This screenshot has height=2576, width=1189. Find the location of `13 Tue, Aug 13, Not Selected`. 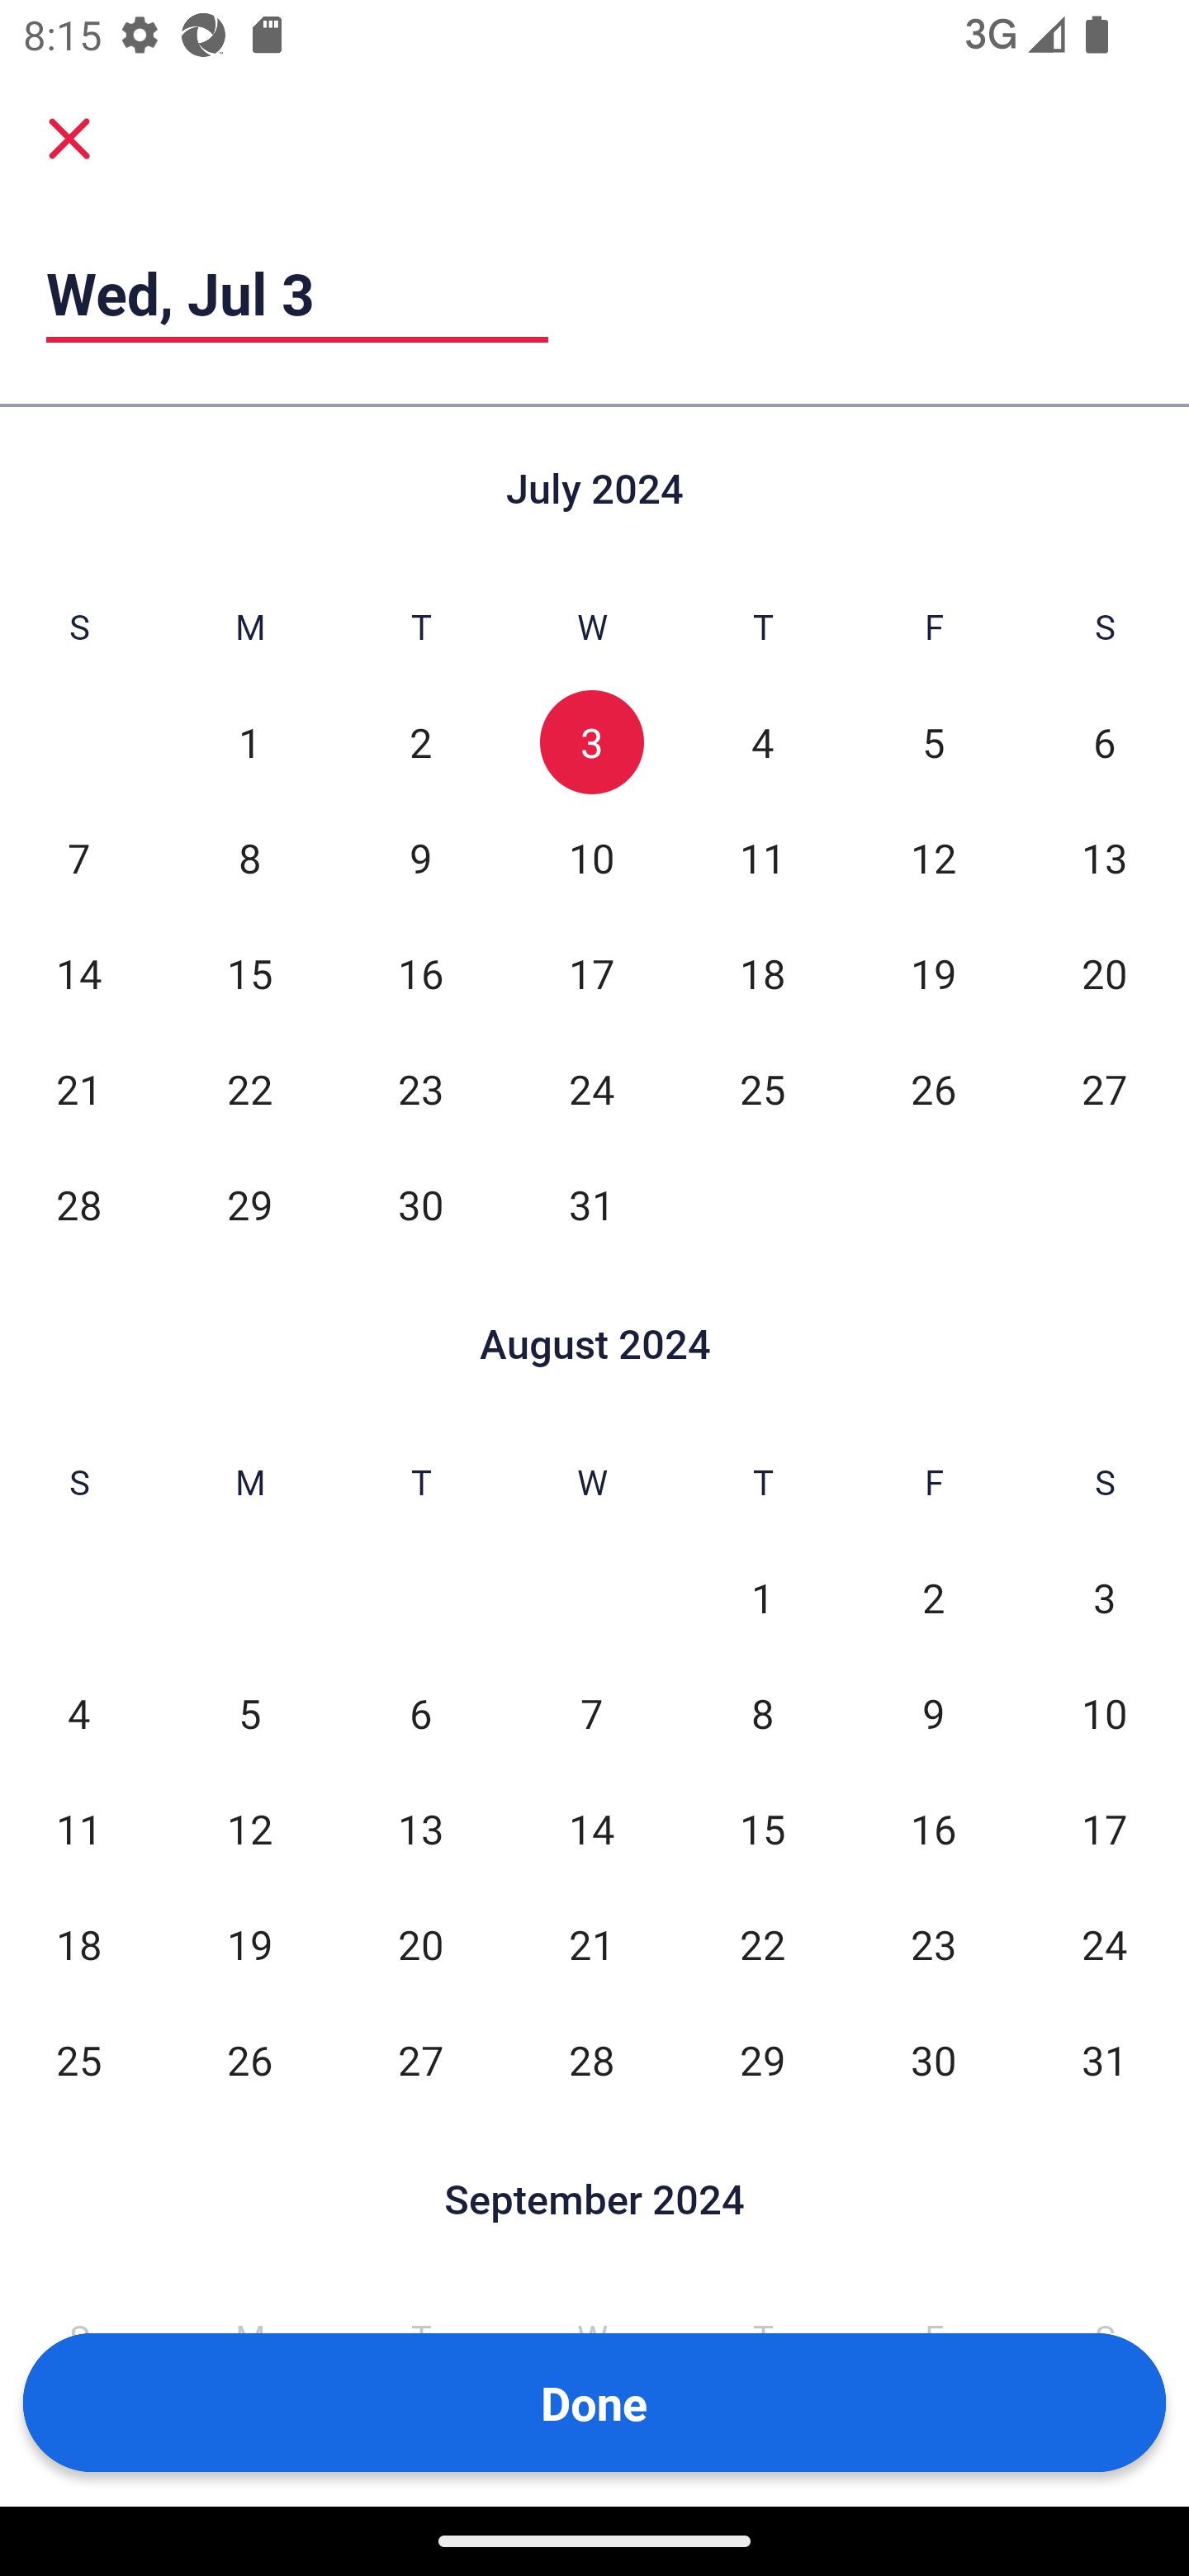

13 Tue, Aug 13, Not Selected is located at coordinates (421, 1828).